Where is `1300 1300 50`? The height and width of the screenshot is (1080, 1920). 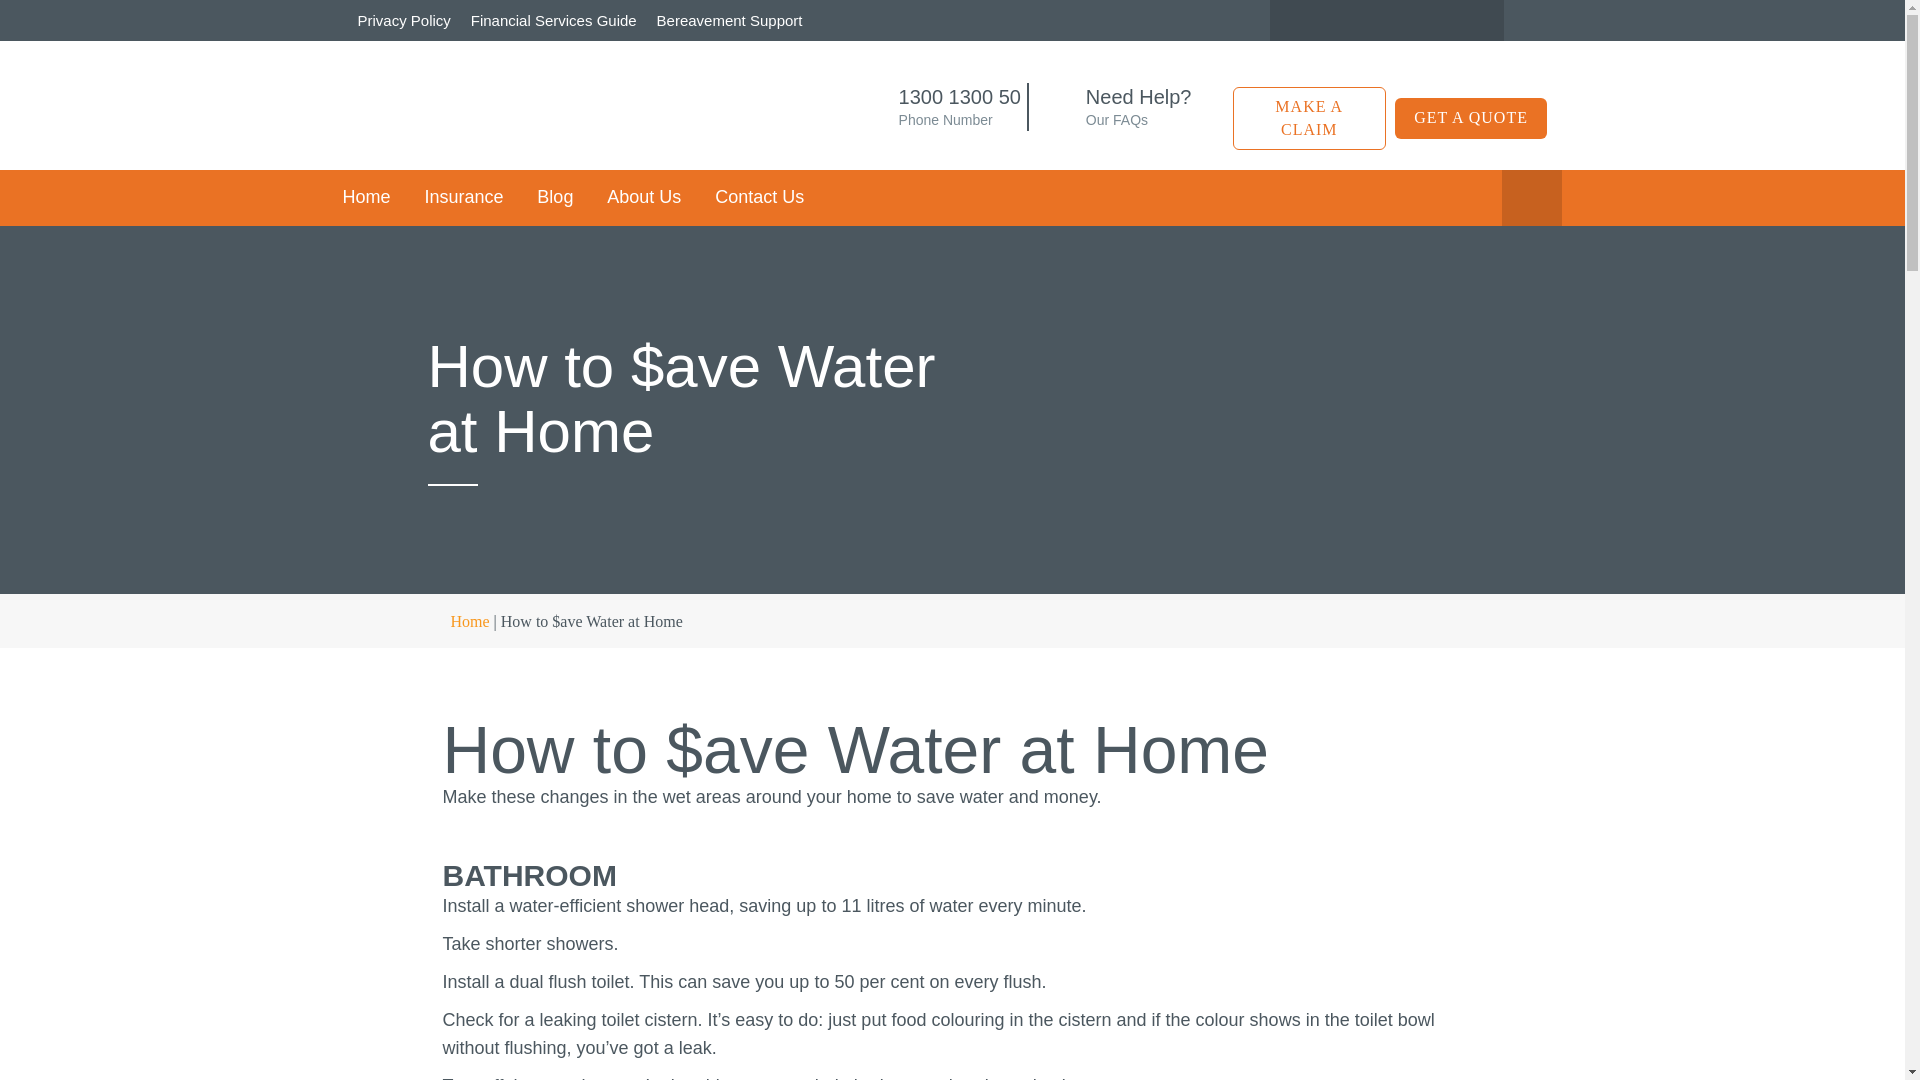 1300 1300 50 is located at coordinates (960, 97).